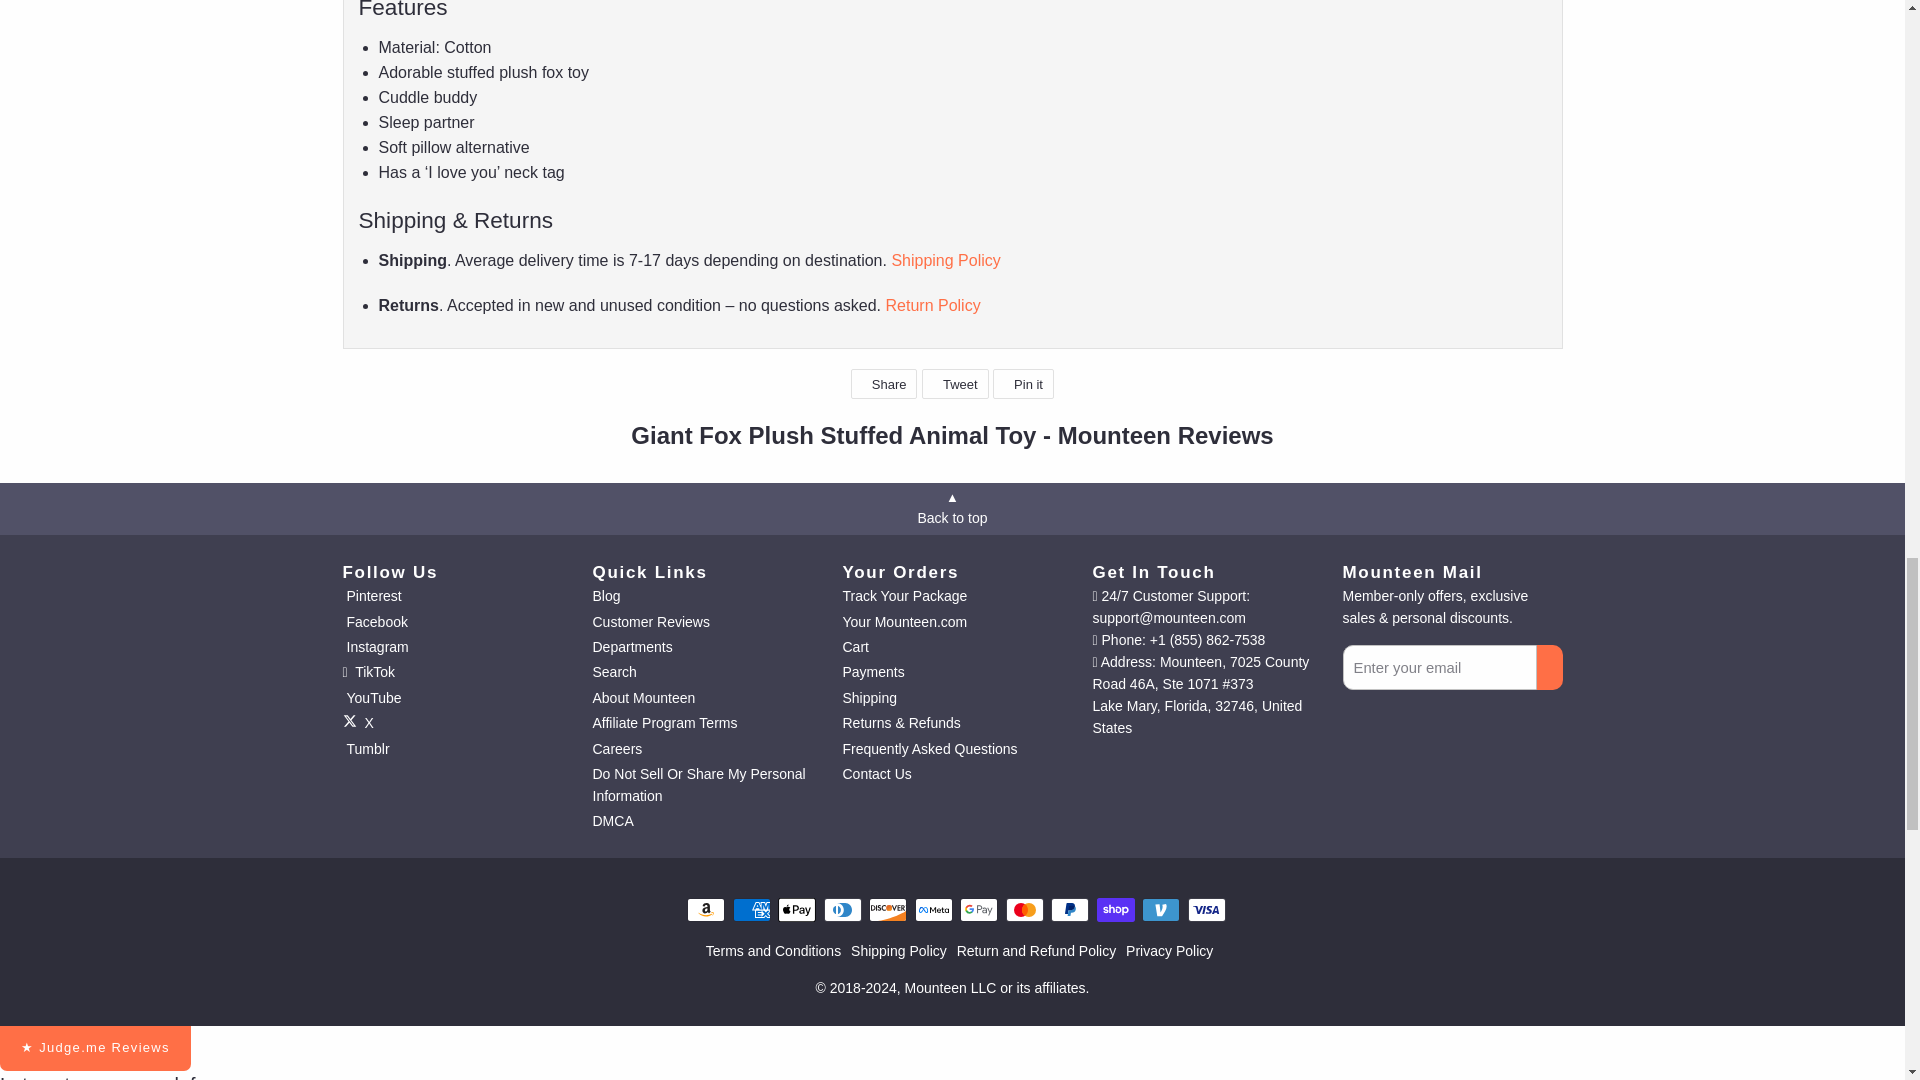  Describe the element at coordinates (796, 910) in the screenshot. I see `Apple Pay` at that location.